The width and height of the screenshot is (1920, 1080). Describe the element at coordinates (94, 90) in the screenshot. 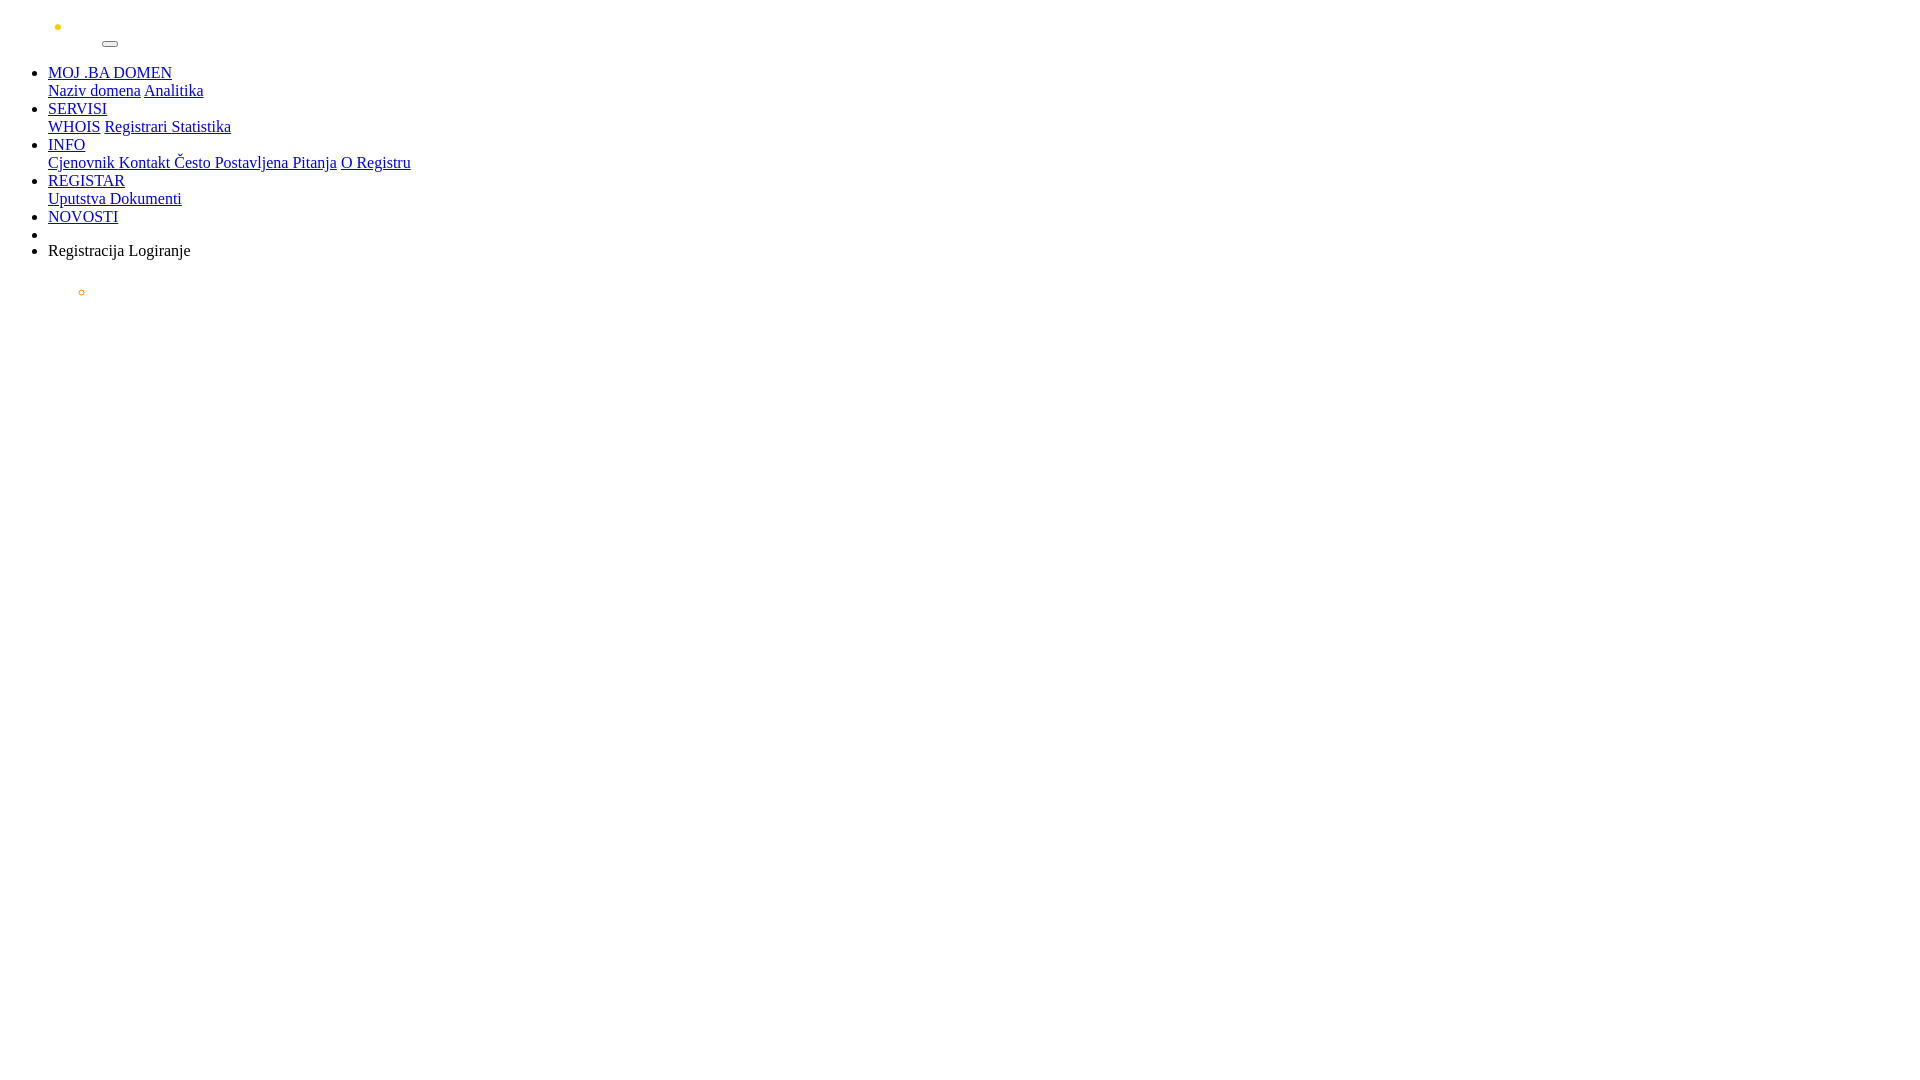

I see `Naziv domena` at that location.